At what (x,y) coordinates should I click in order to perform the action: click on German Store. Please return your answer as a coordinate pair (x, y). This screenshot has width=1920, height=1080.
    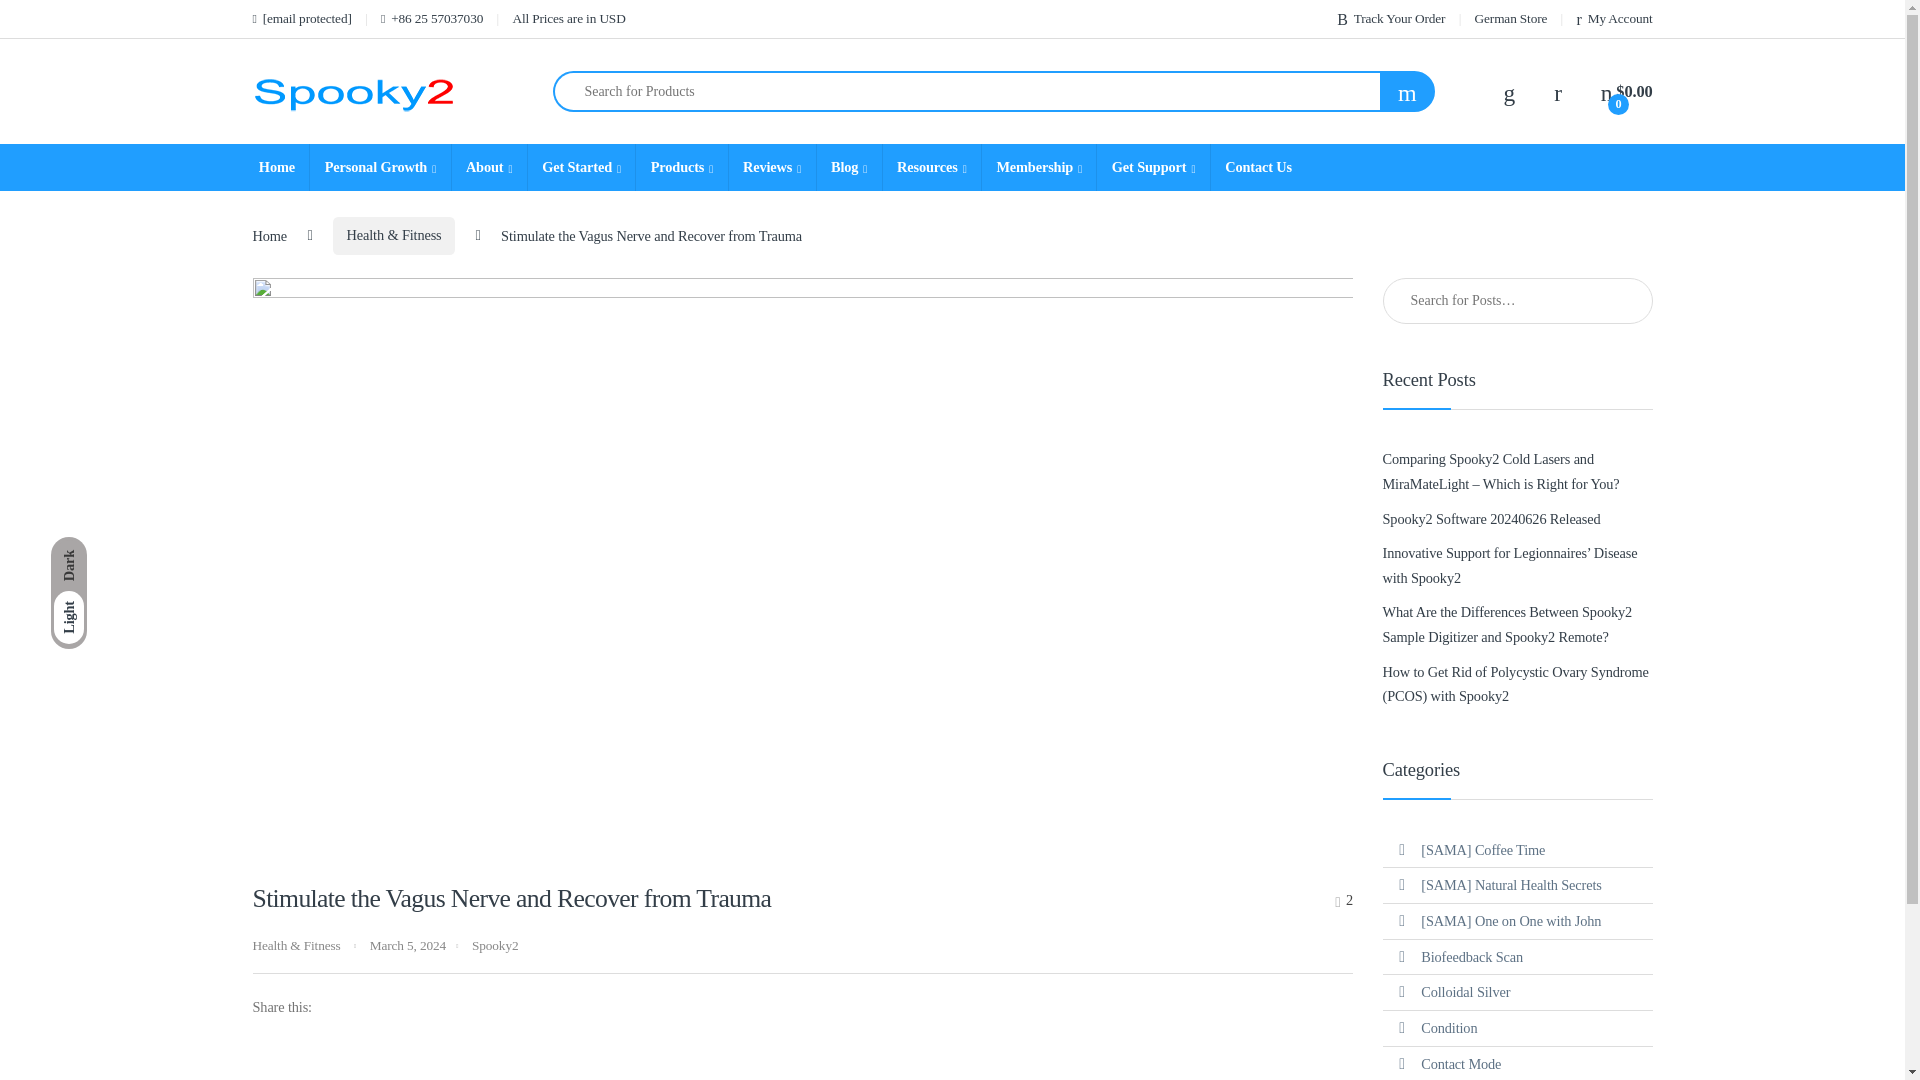
    Looking at the image, I should click on (1510, 18).